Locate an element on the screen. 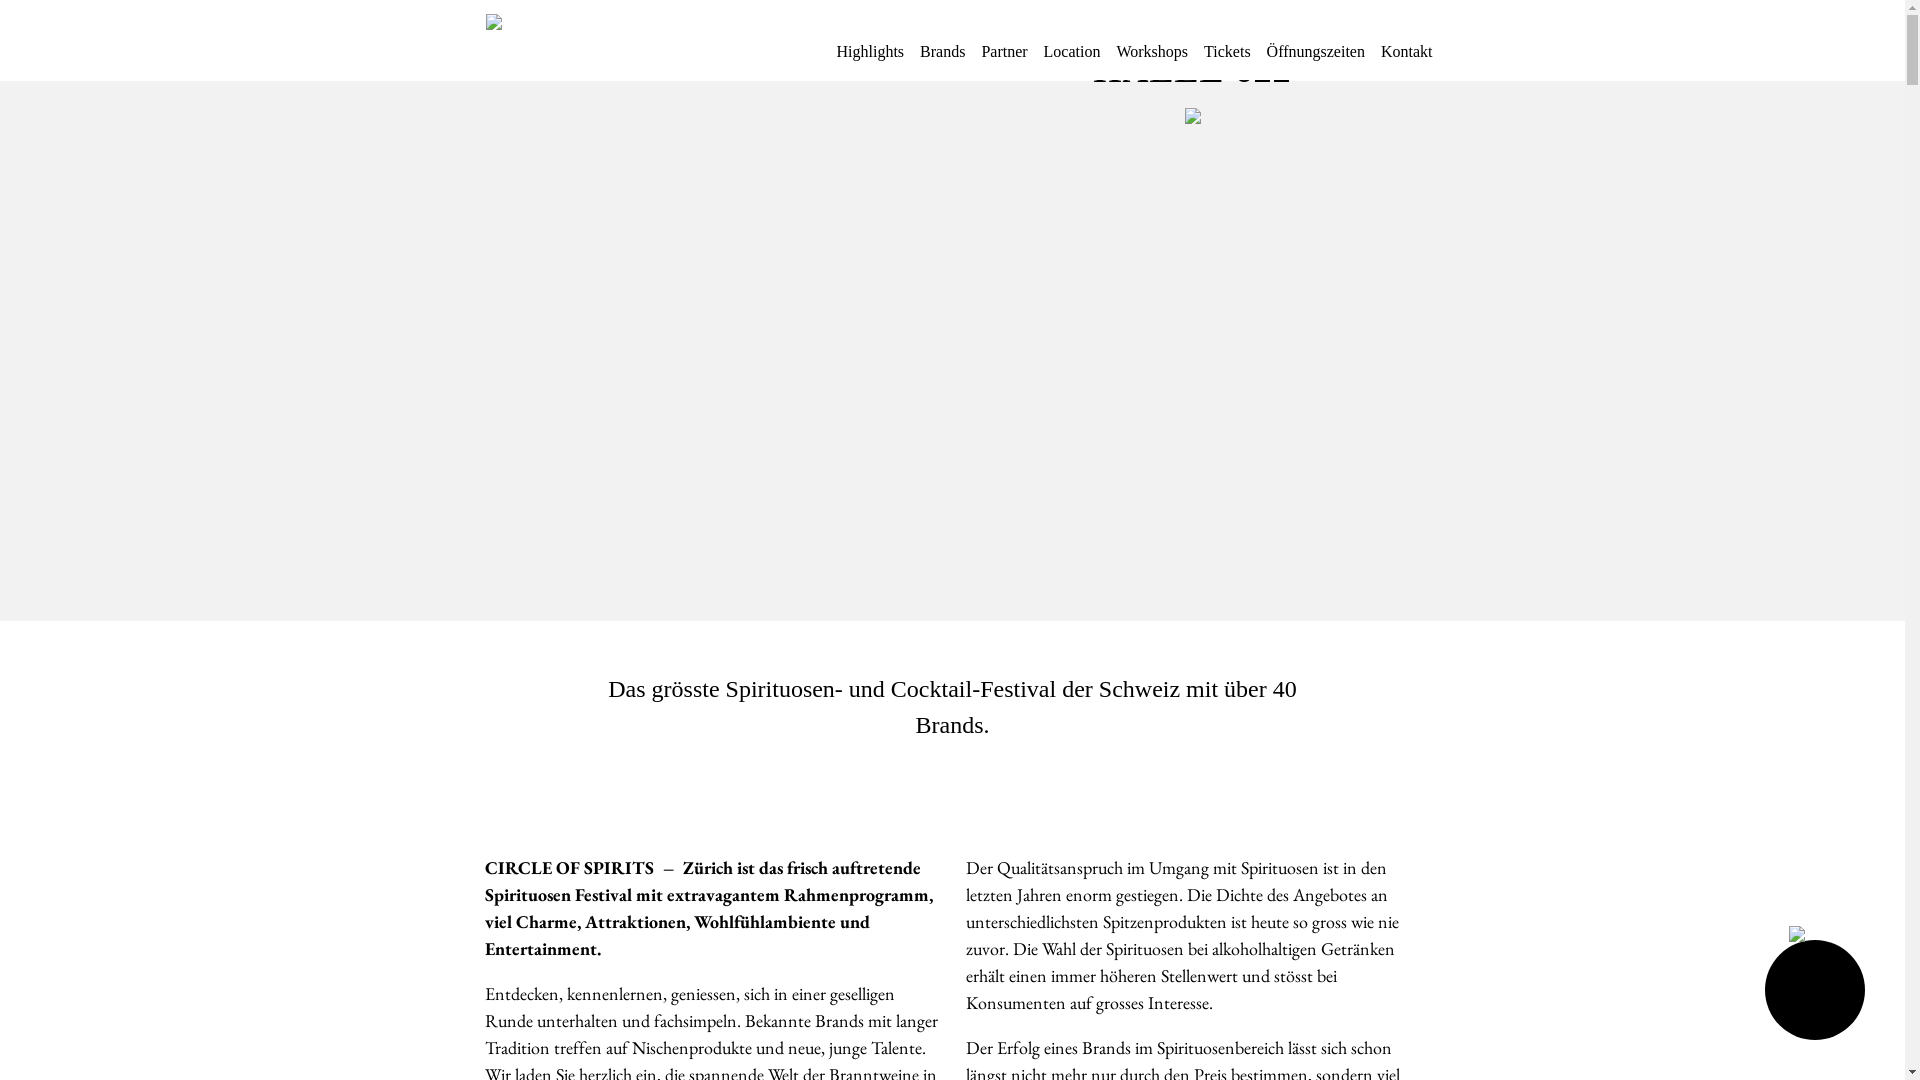  Highlights is located at coordinates (870, 60).